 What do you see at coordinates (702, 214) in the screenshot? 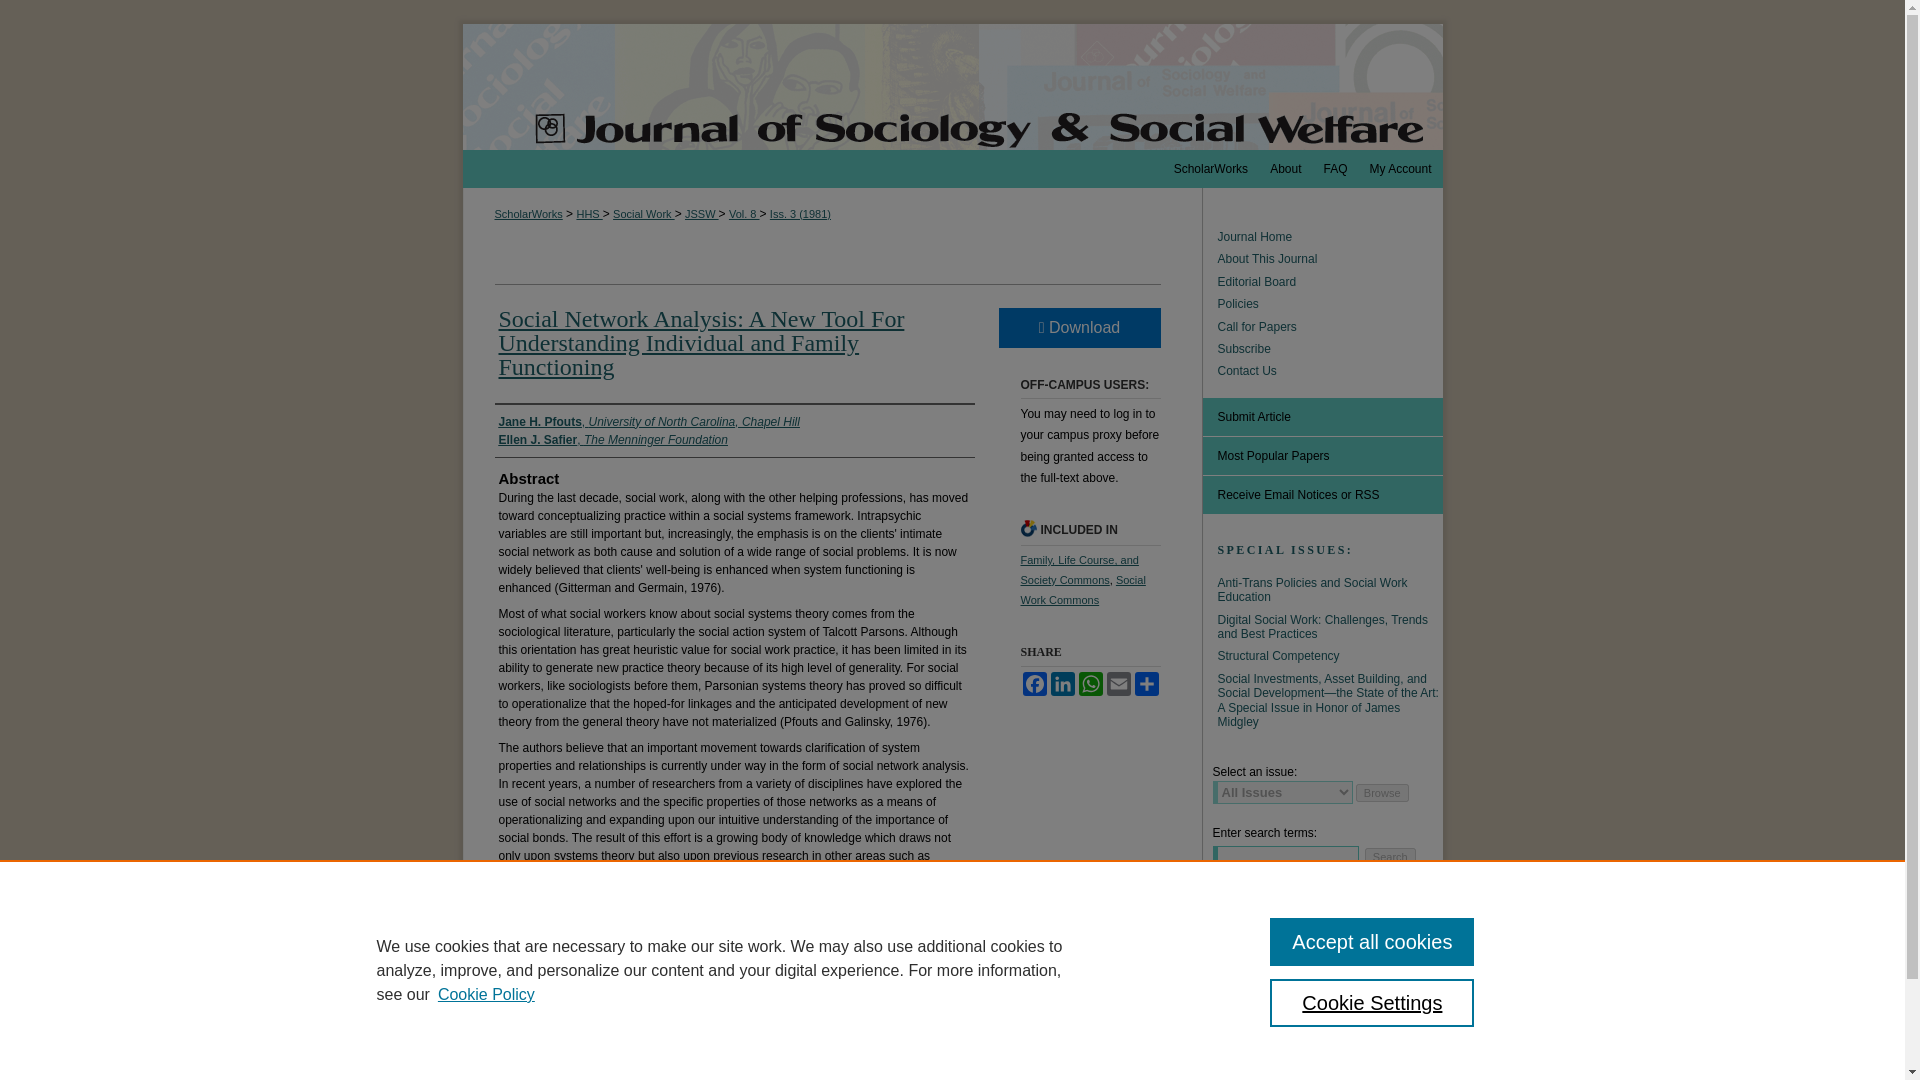
I see `JSSW` at bounding box center [702, 214].